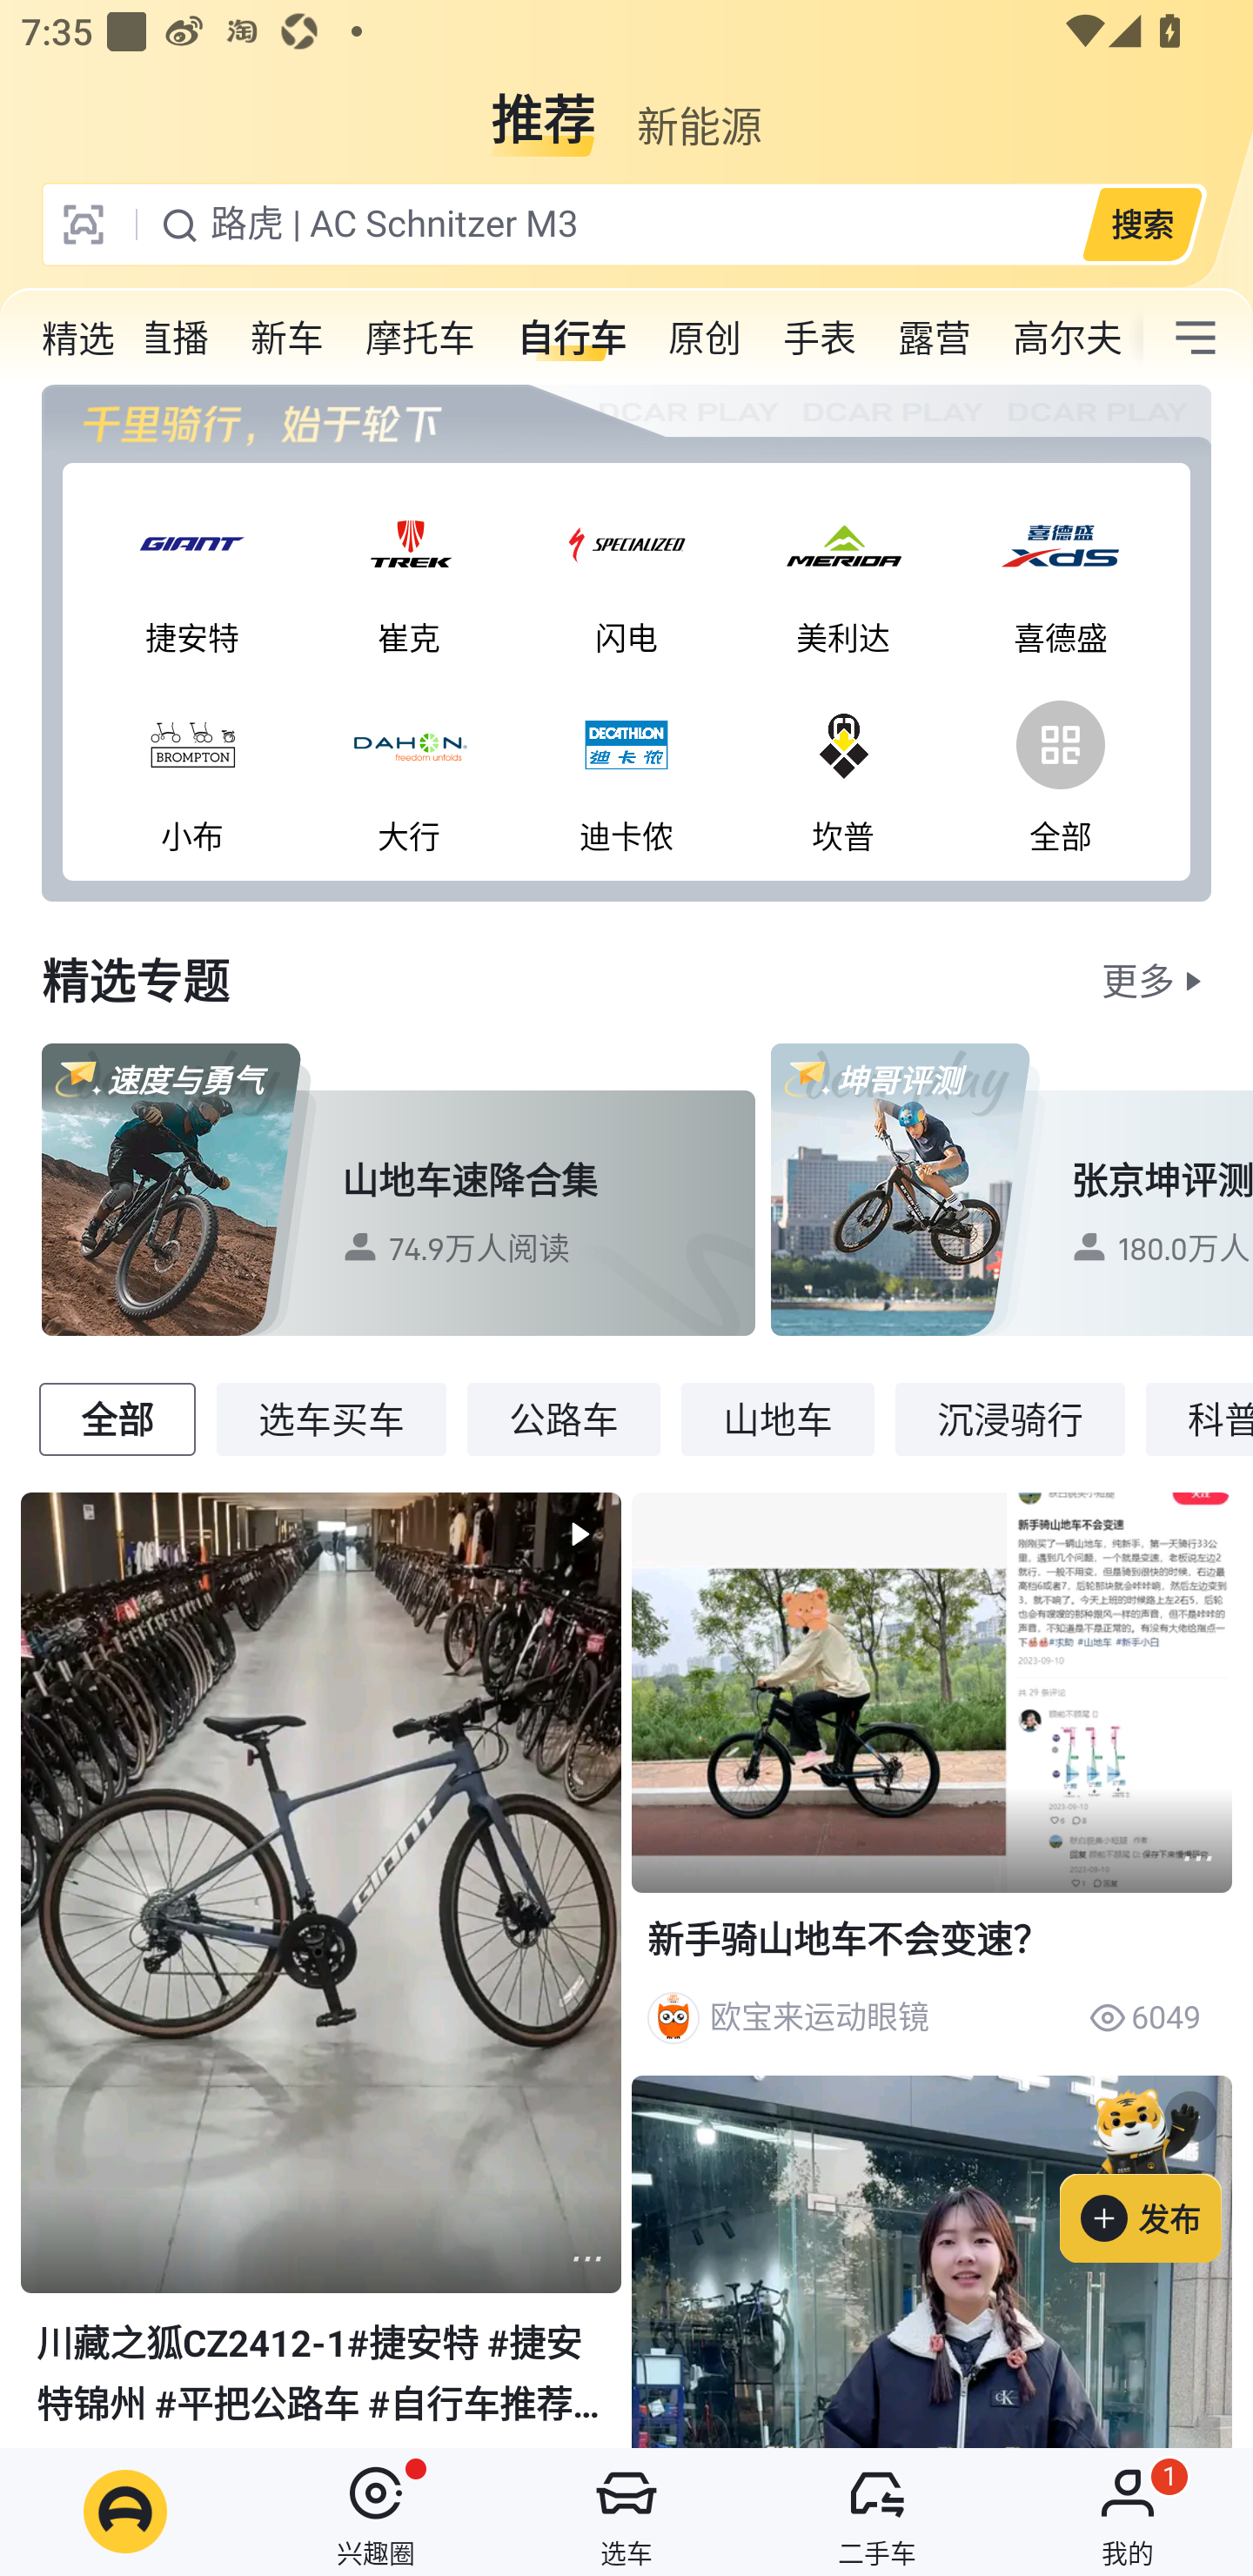 This screenshot has width=1253, height=2576. I want to click on , so click(586, 2259).